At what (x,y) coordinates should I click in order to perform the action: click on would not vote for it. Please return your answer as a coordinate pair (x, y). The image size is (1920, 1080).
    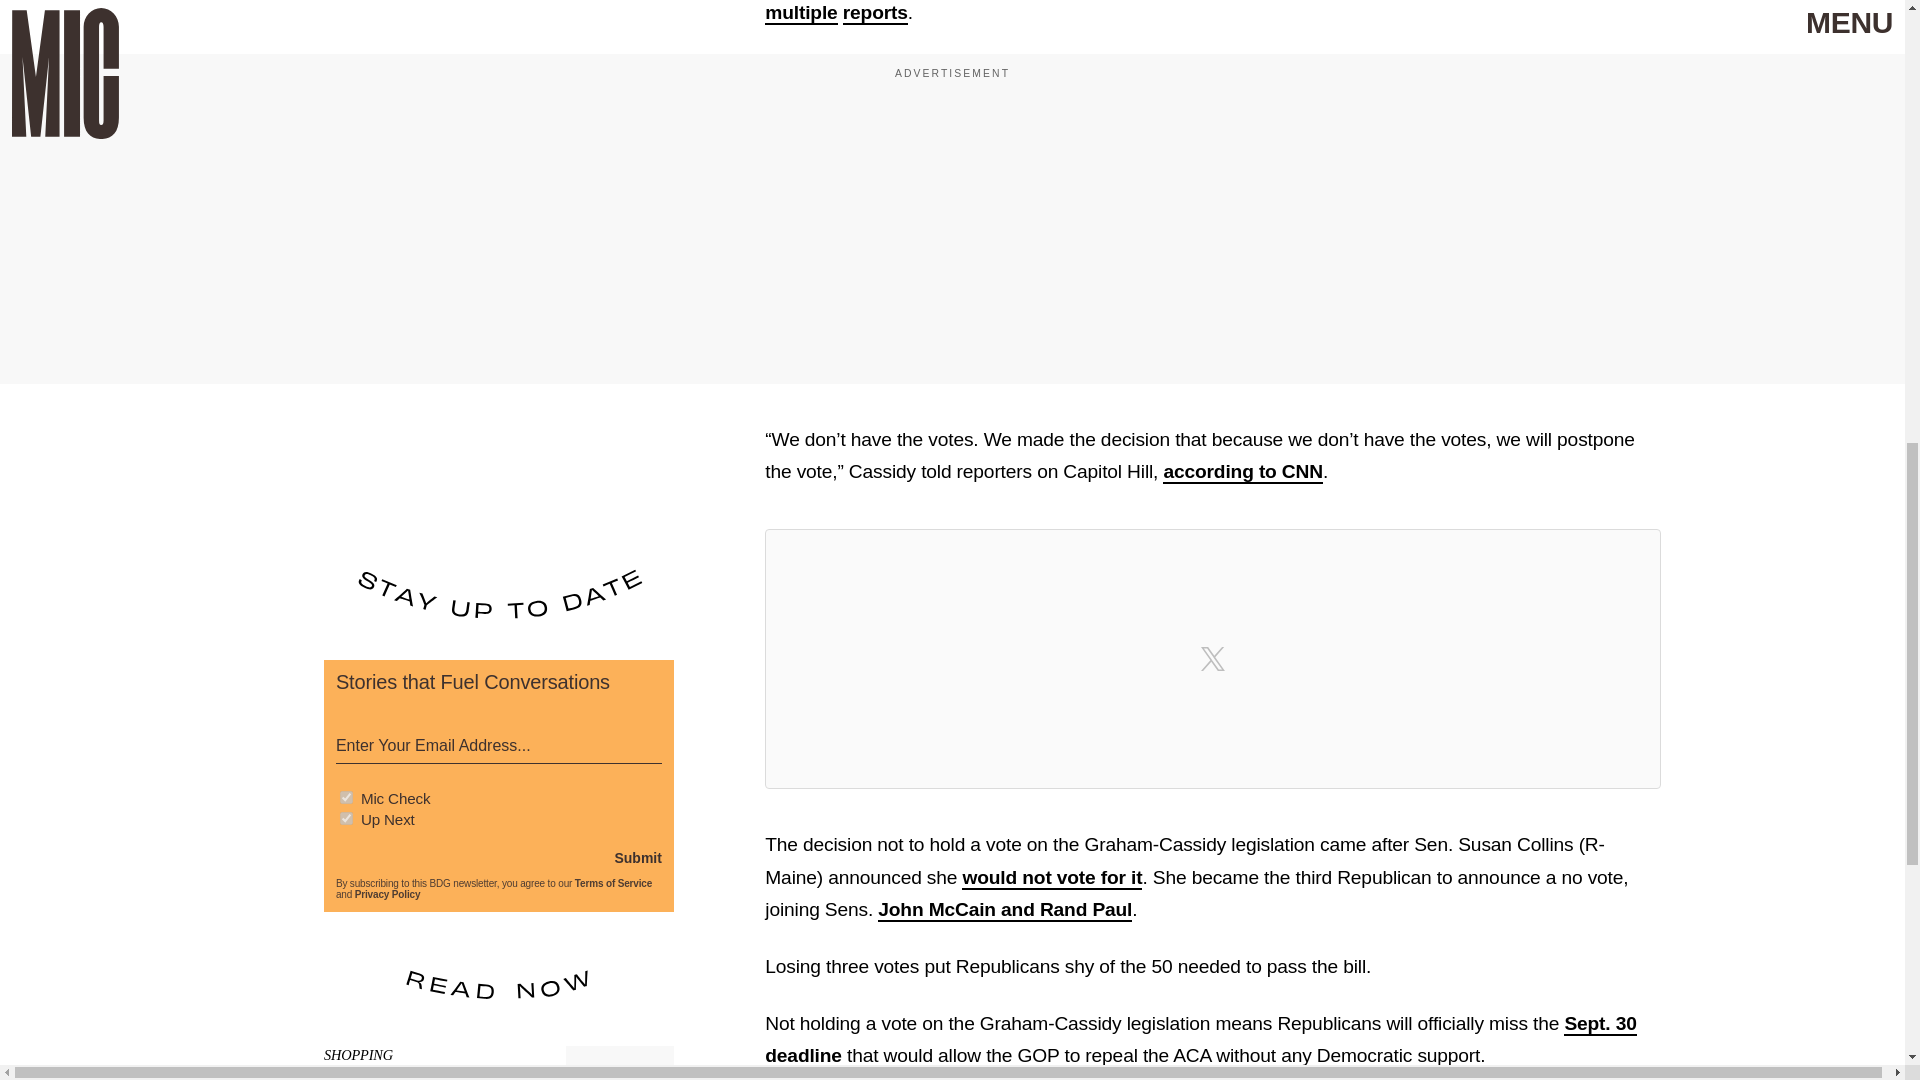
    Looking at the image, I should click on (1052, 878).